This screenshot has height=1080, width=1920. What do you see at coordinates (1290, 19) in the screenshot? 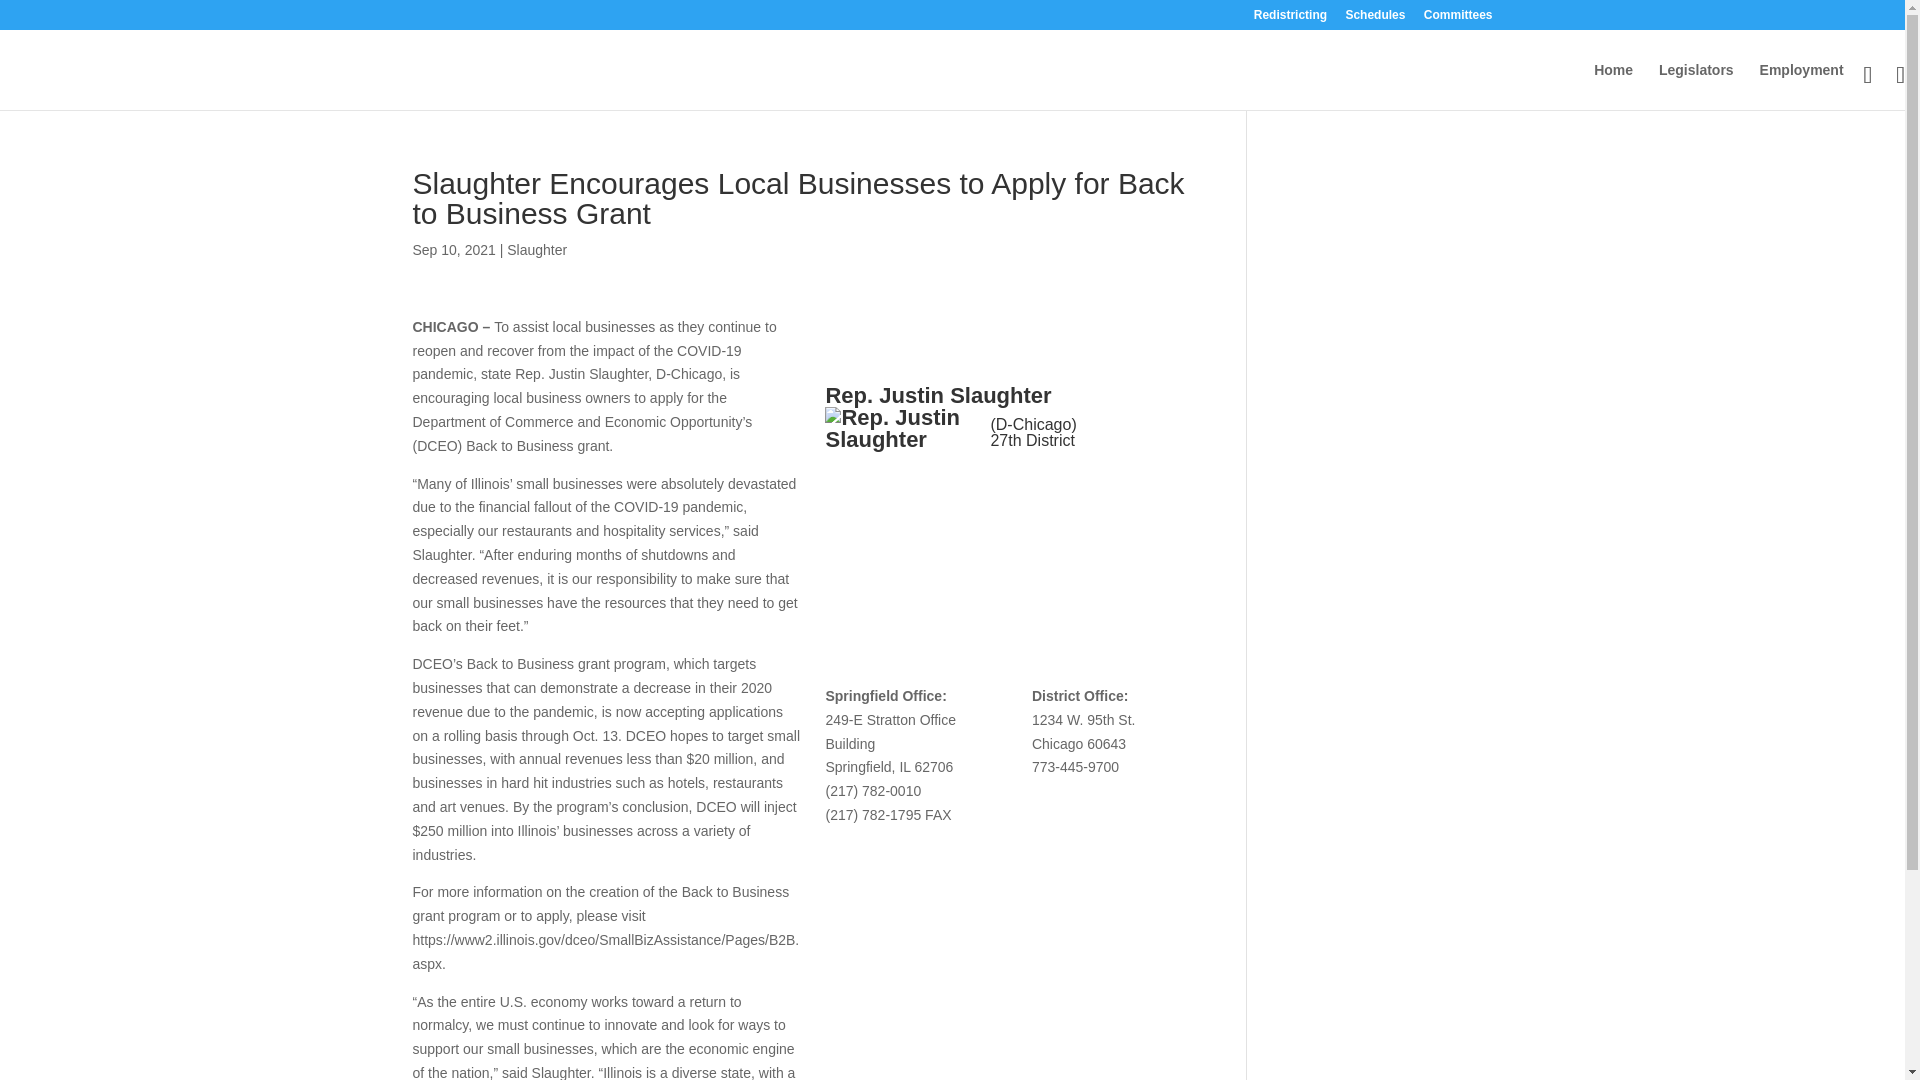
I see `Redistricting` at bounding box center [1290, 19].